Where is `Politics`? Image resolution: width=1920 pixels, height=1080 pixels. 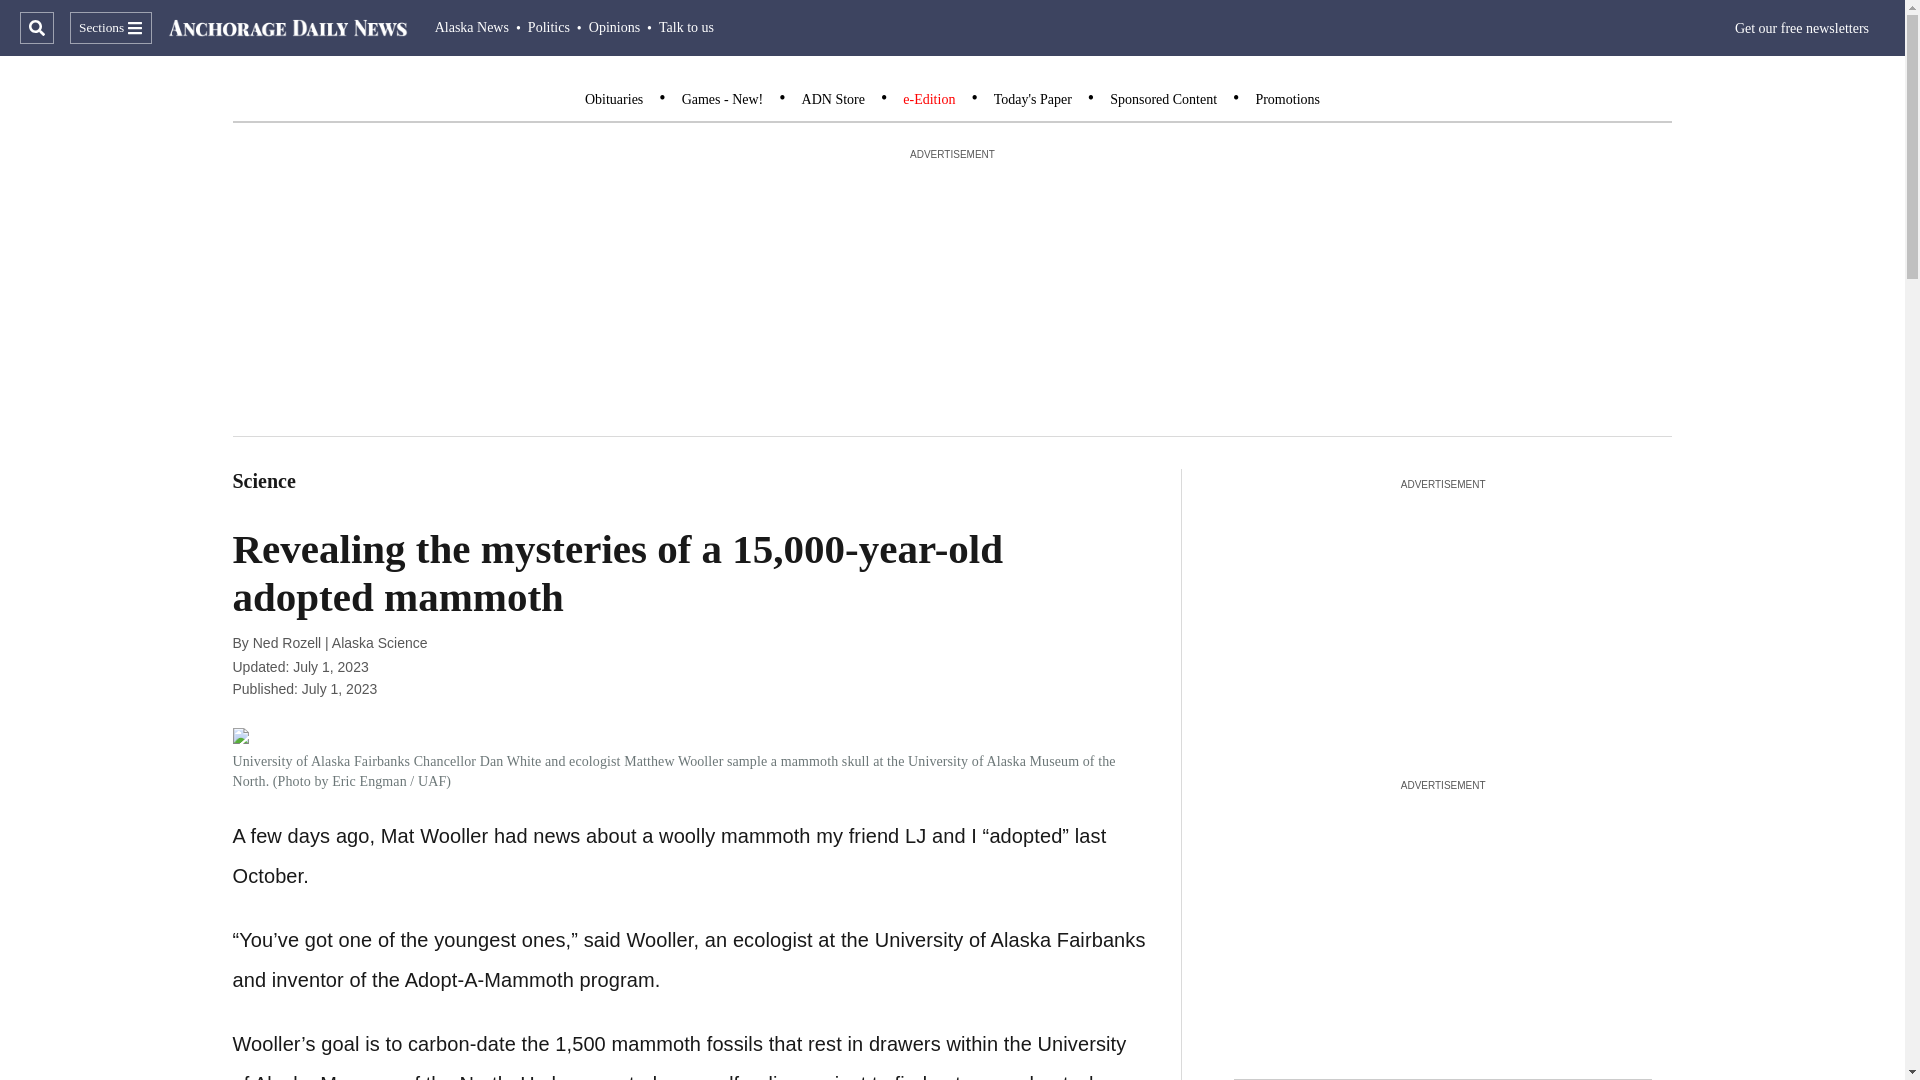
Politics is located at coordinates (549, 27).